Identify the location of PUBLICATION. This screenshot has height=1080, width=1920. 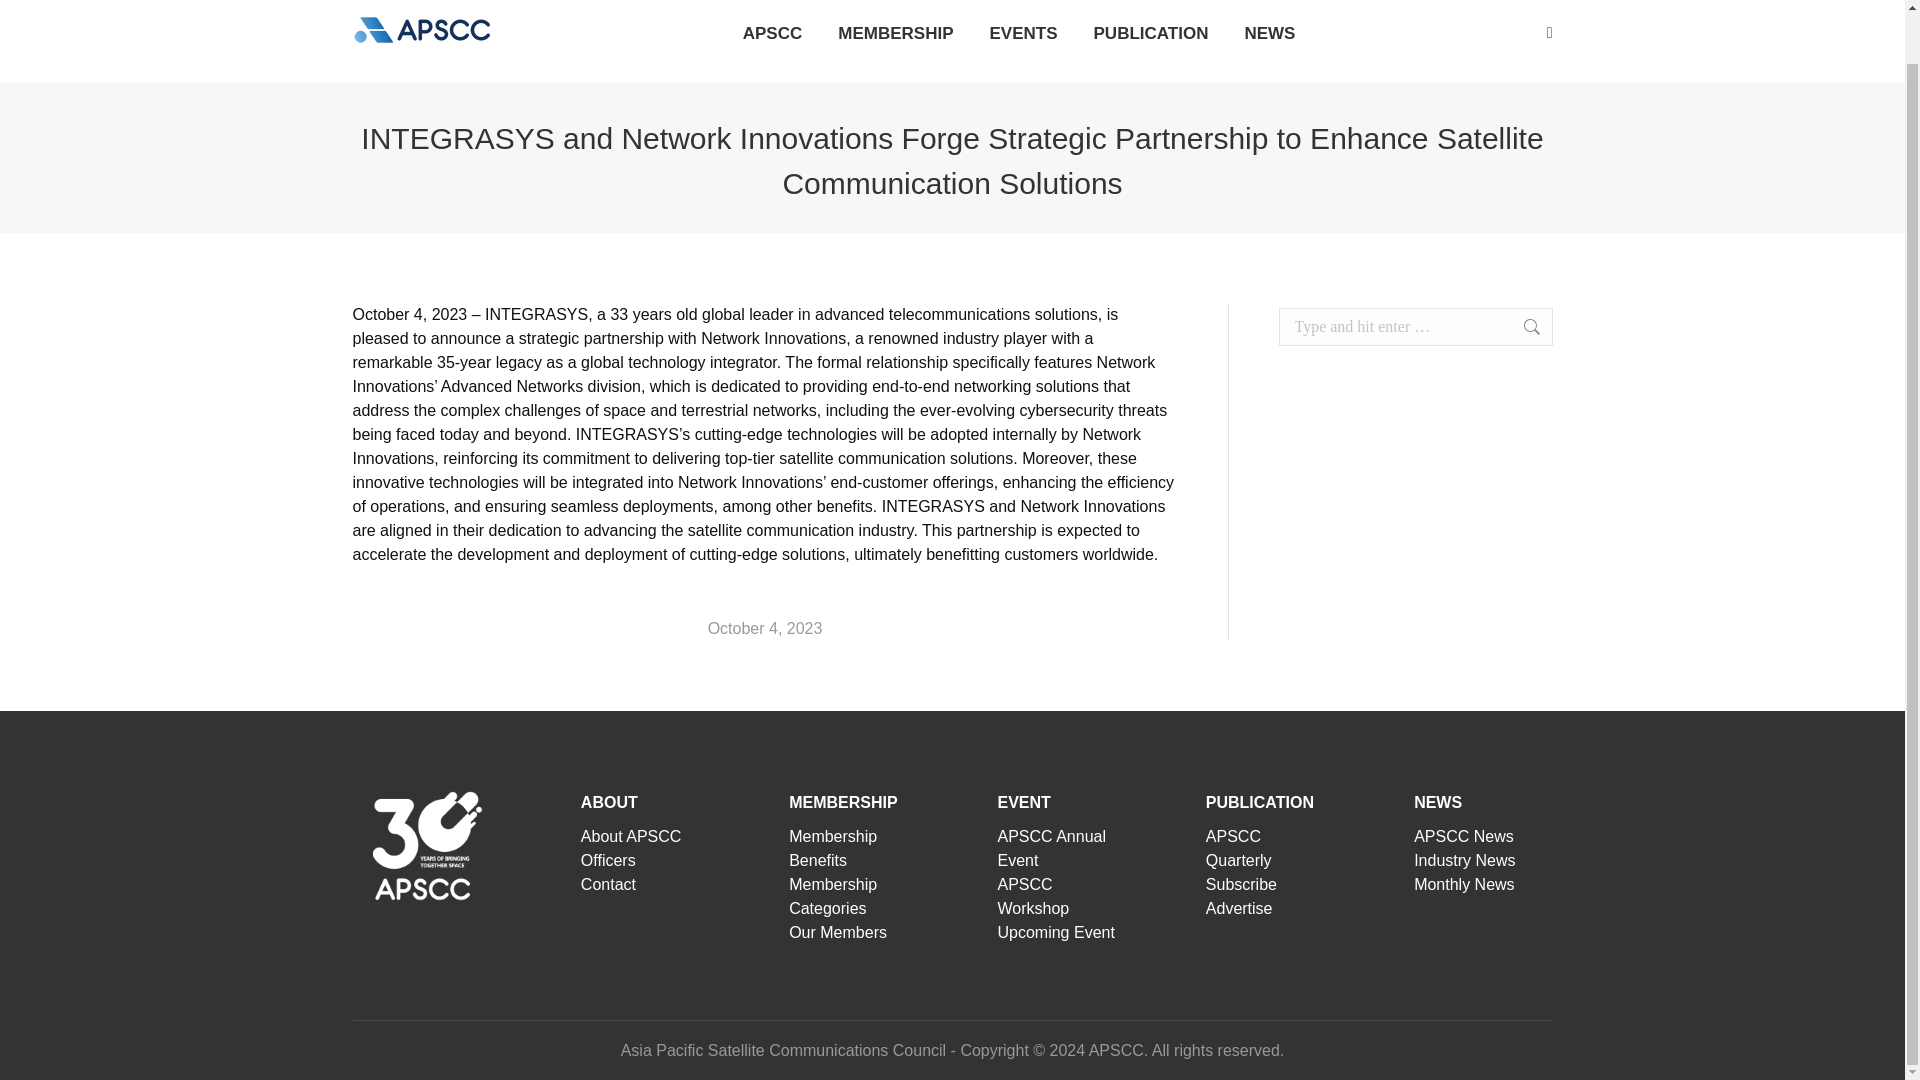
(1152, 32).